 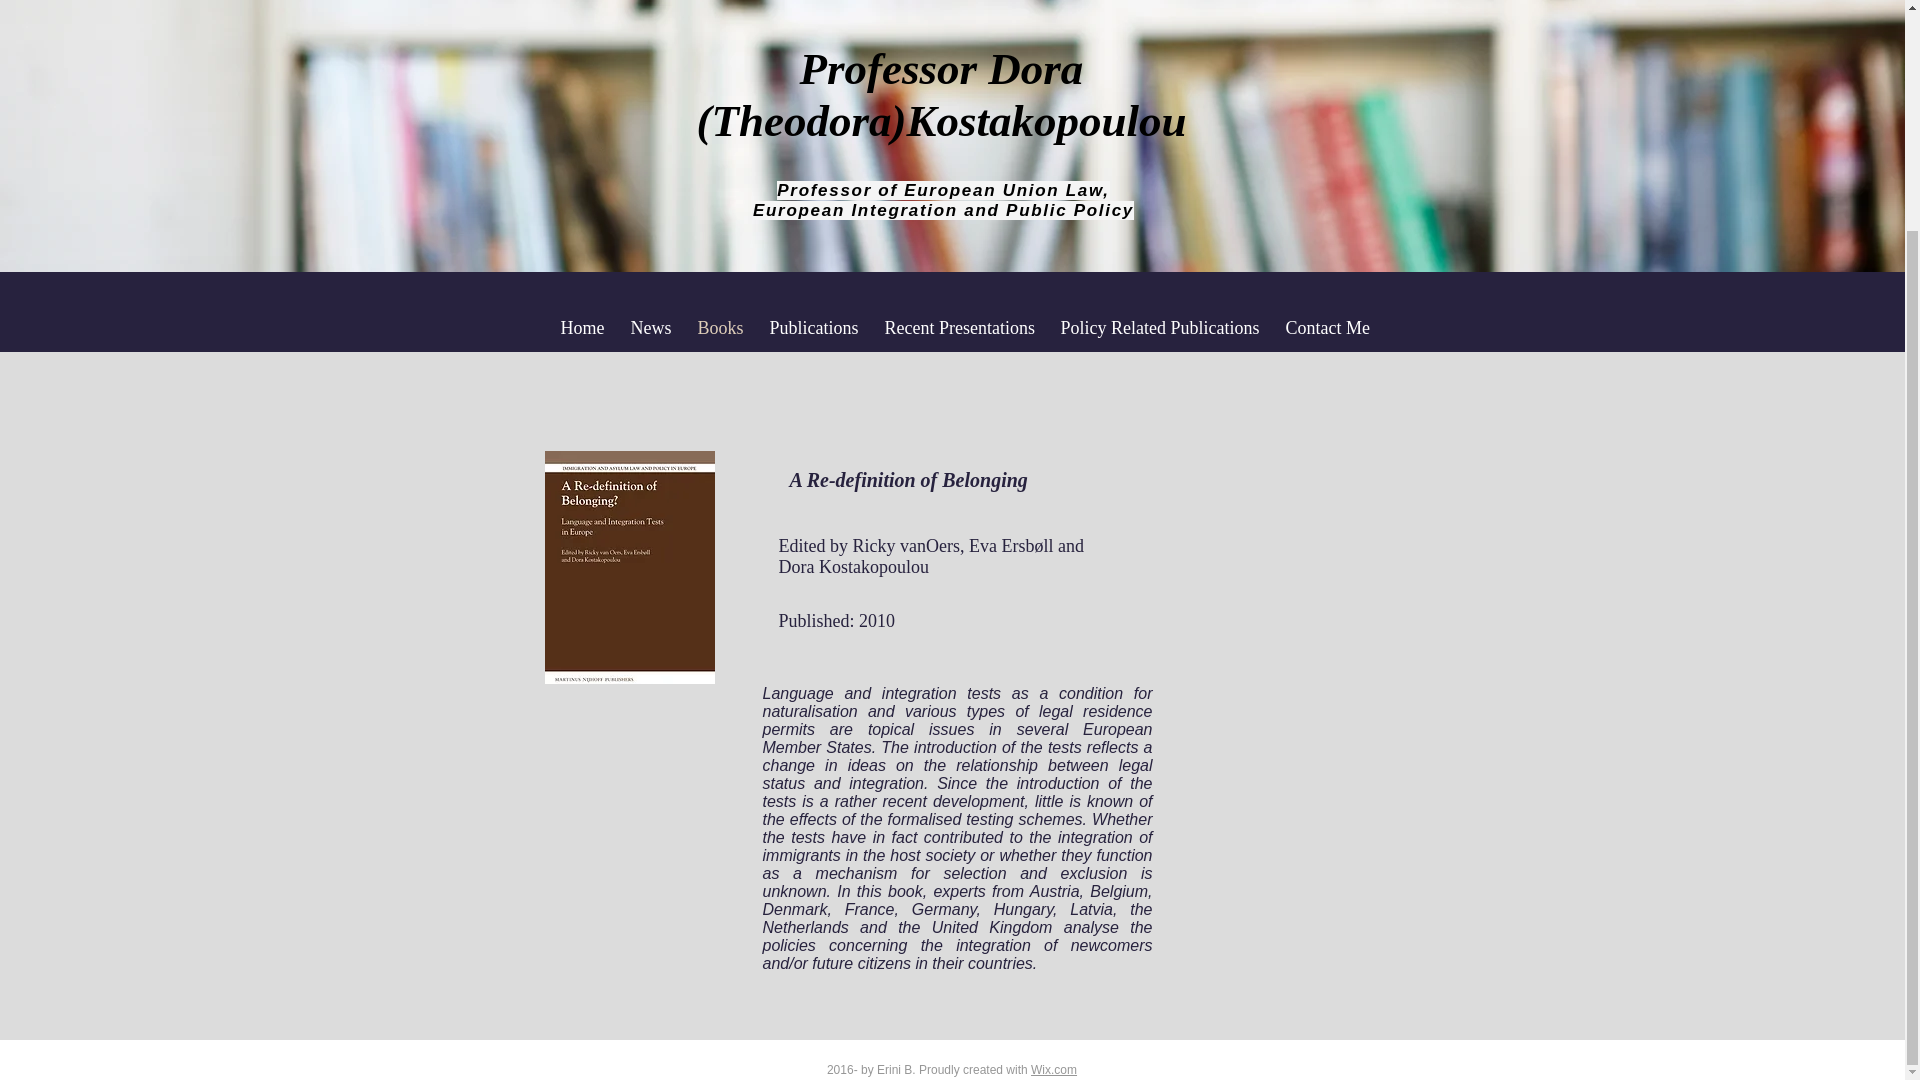 What do you see at coordinates (1054, 1069) in the screenshot?
I see `Wix.com` at bounding box center [1054, 1069].